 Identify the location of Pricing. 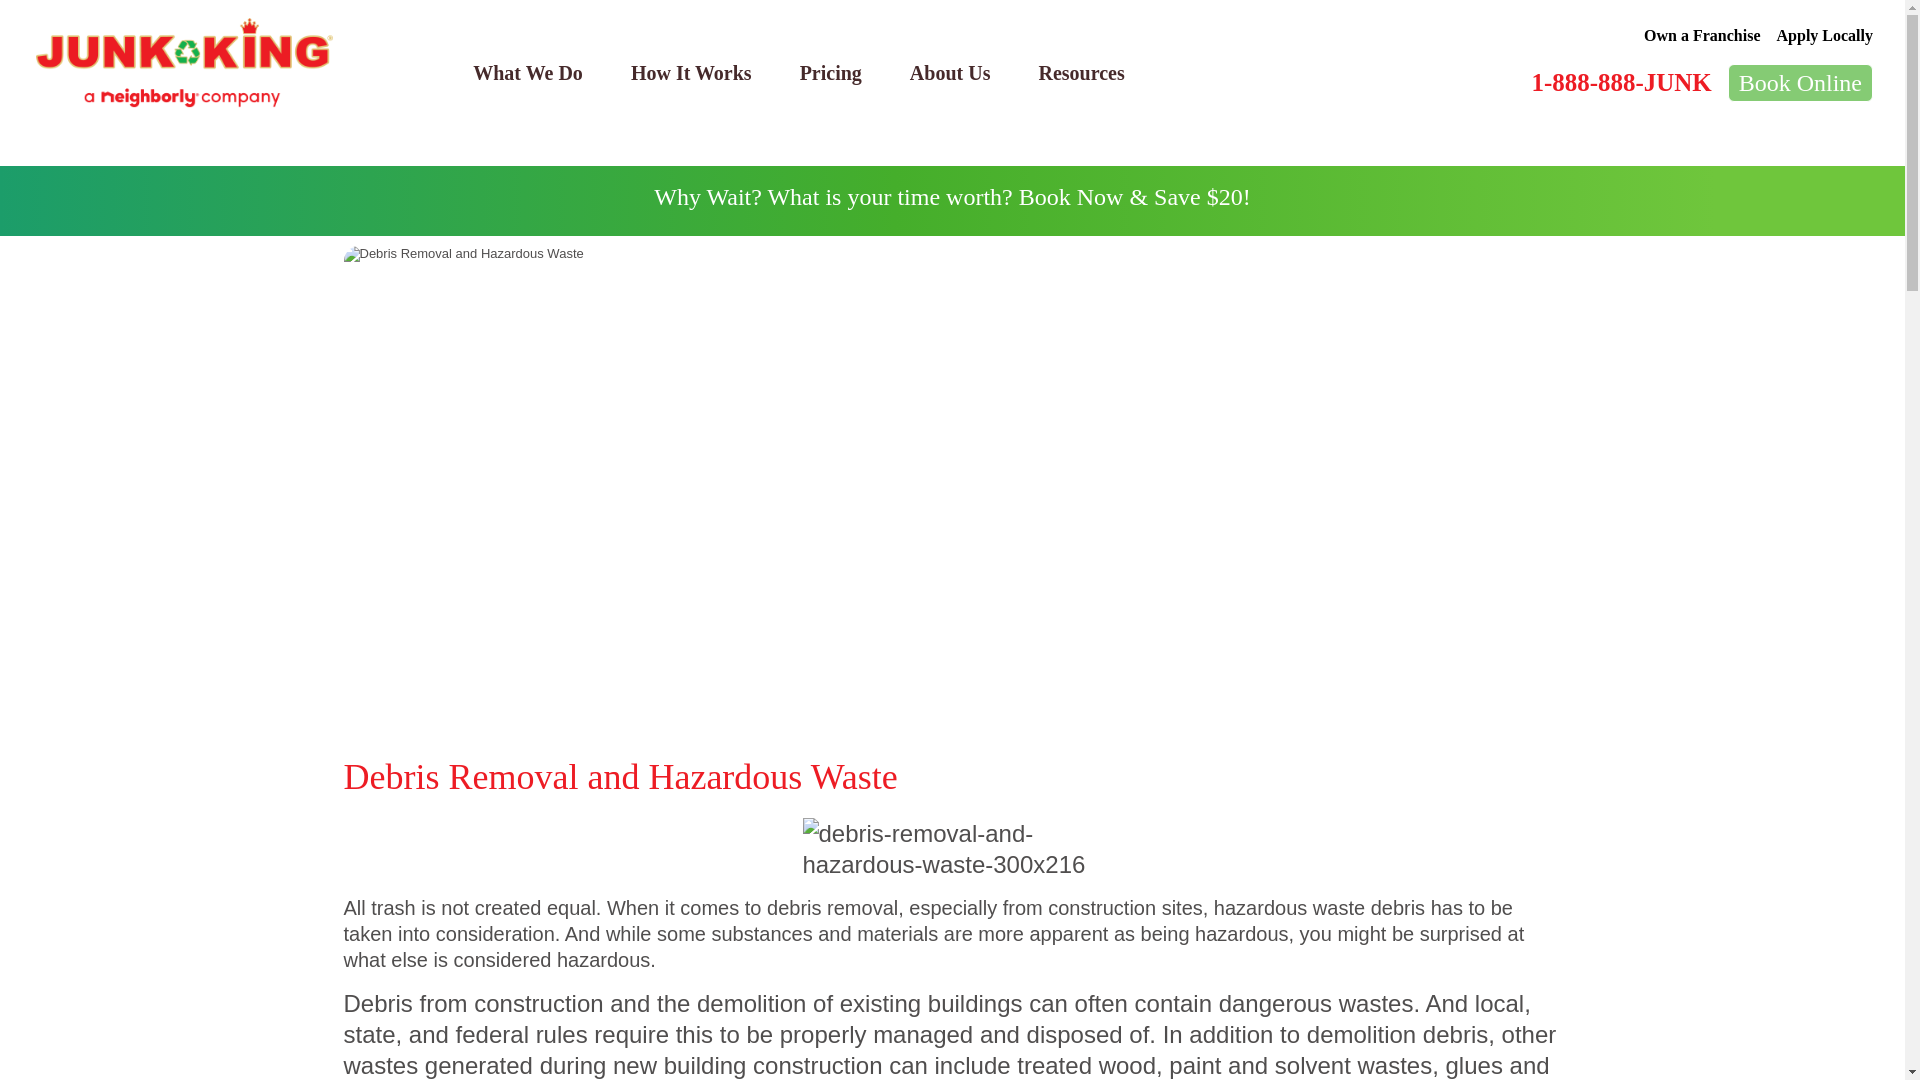
(830, 72).